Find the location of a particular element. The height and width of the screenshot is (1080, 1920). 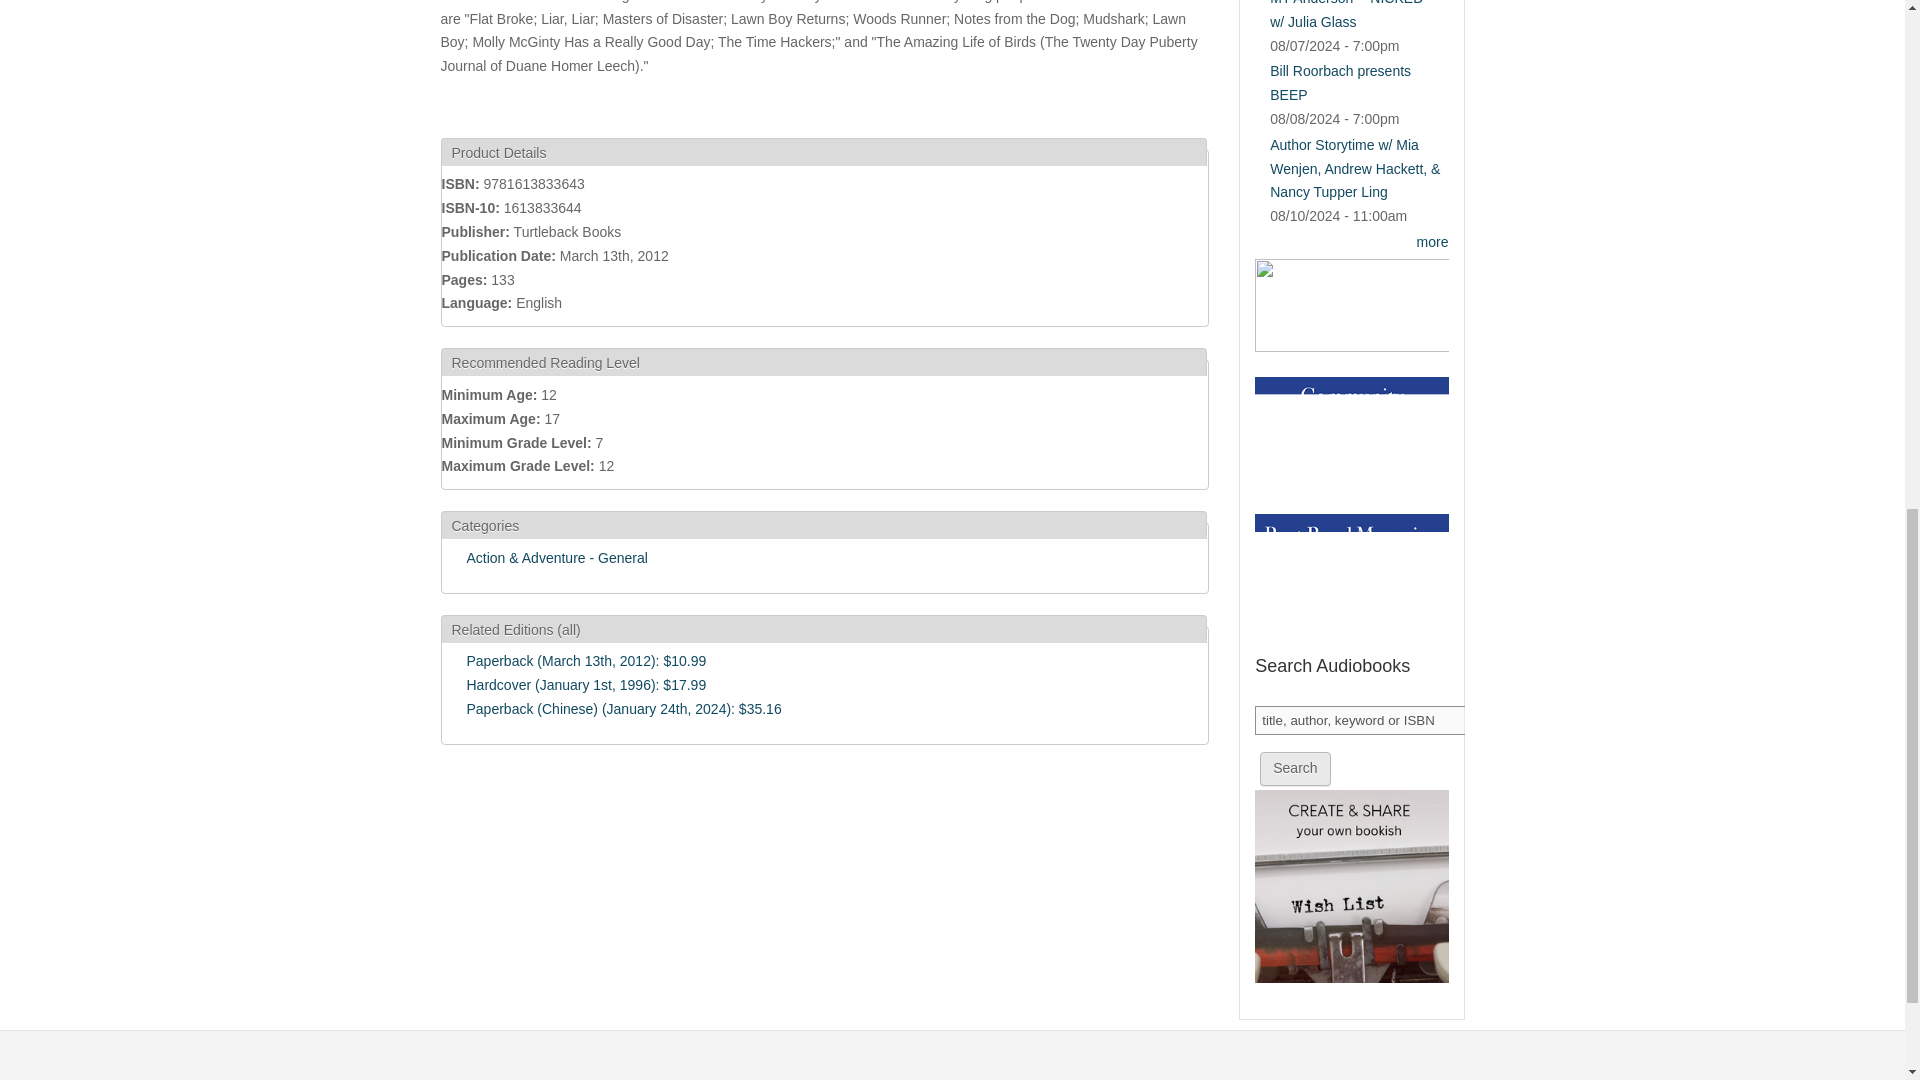

Search is located at coordinates (1294, 768).